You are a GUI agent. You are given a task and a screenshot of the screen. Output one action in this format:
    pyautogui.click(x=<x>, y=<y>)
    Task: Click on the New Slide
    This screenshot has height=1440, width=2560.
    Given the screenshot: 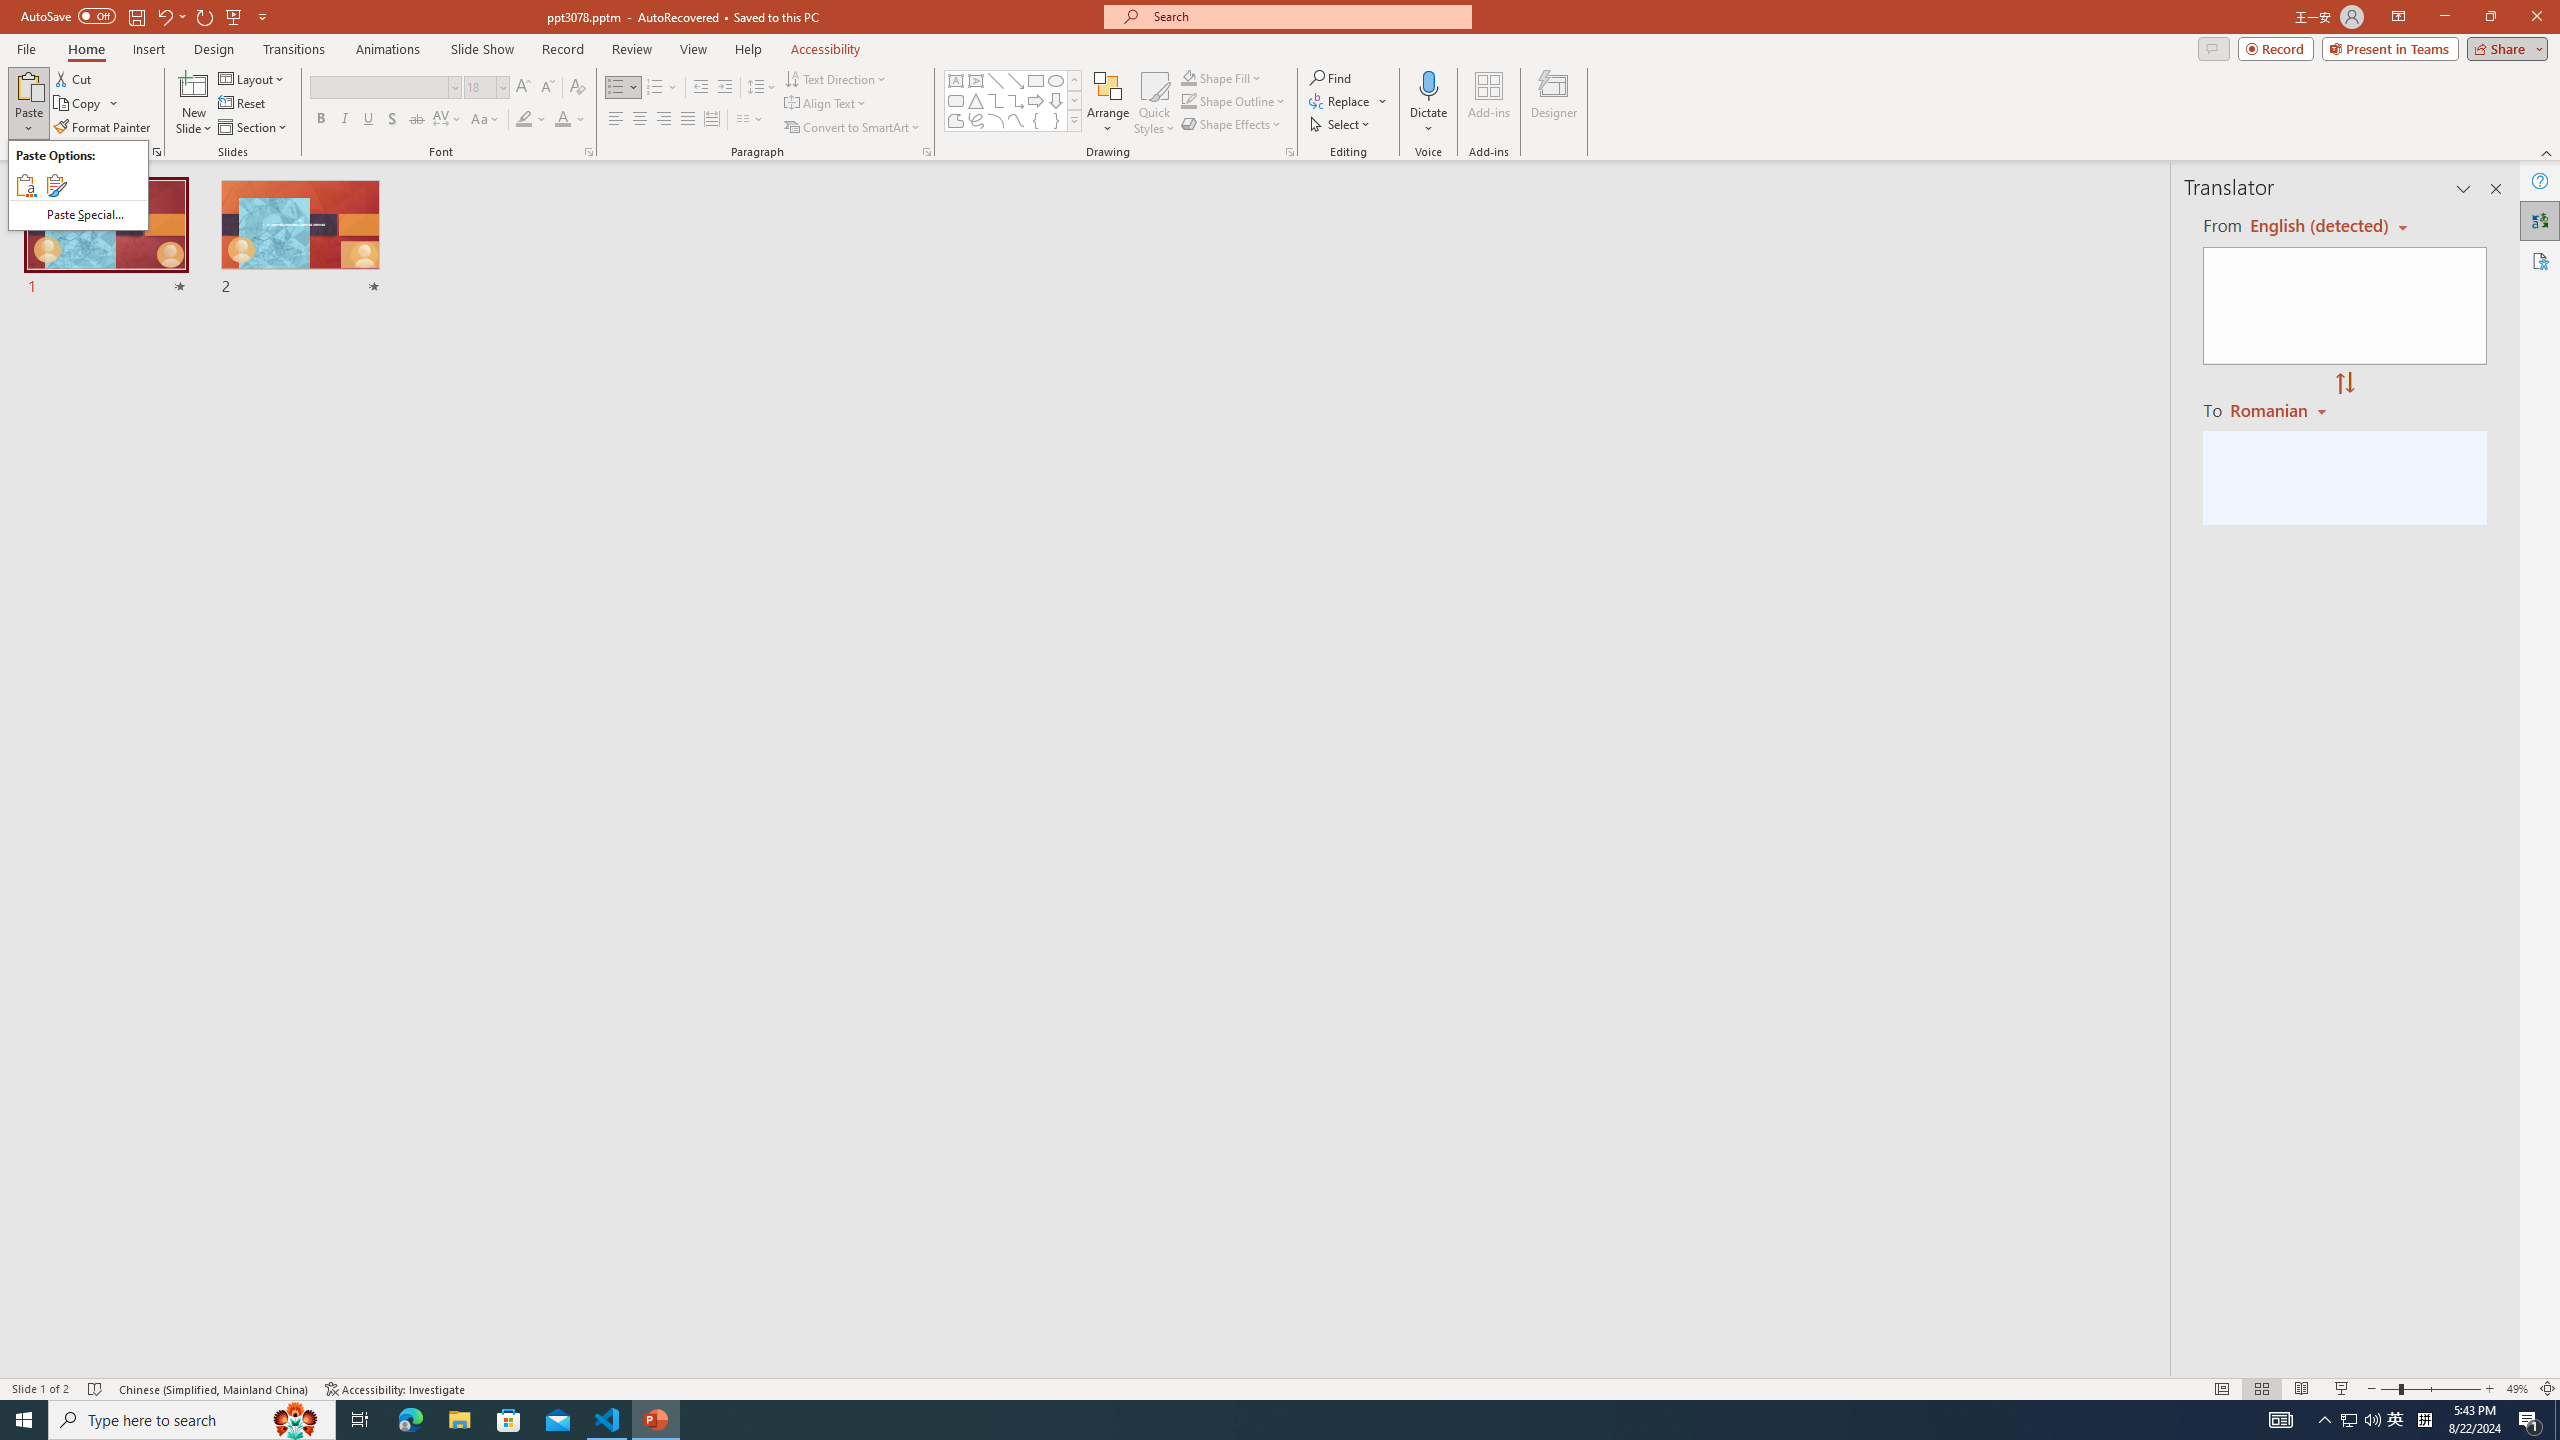 What is the action you would take?
    pyautogui.click(x=194, y=103)
    